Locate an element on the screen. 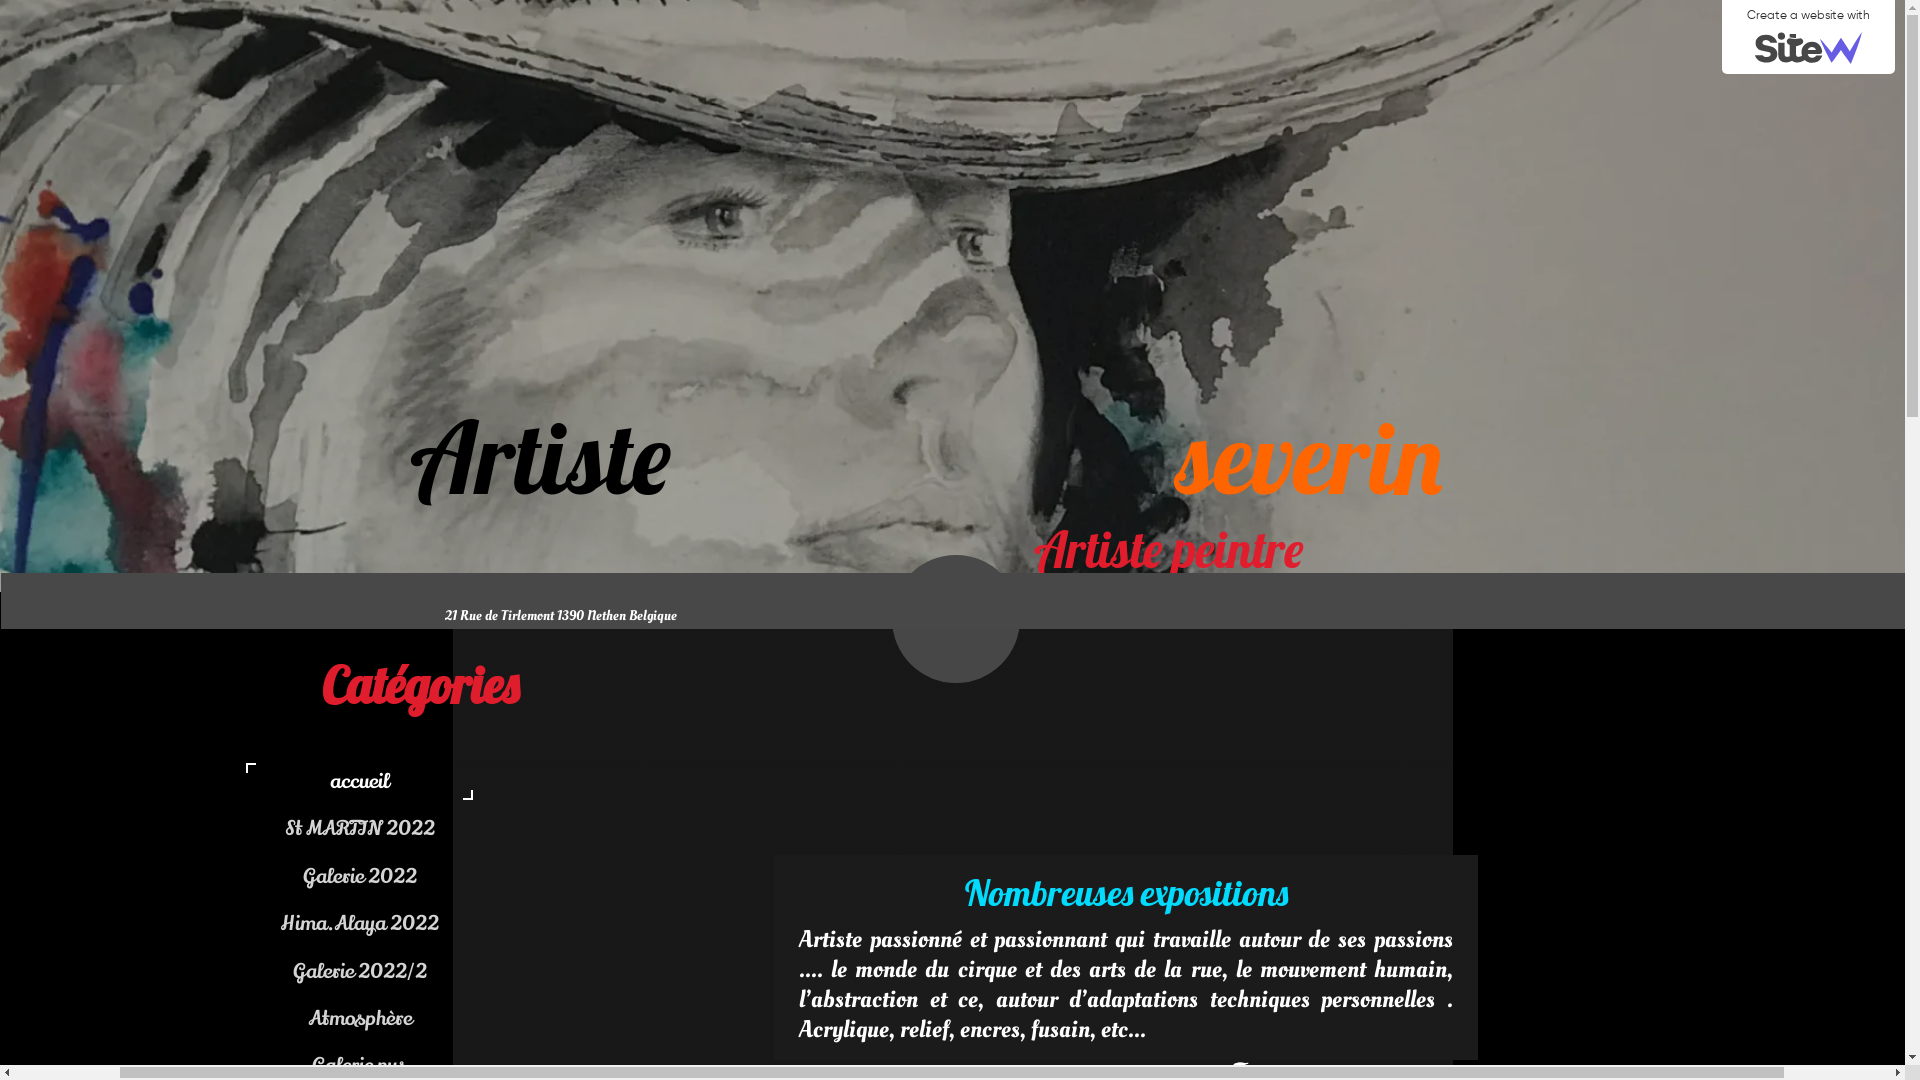 The image size is (1920, 1080). Galerie 2022 is located at coordinates (480, 876).